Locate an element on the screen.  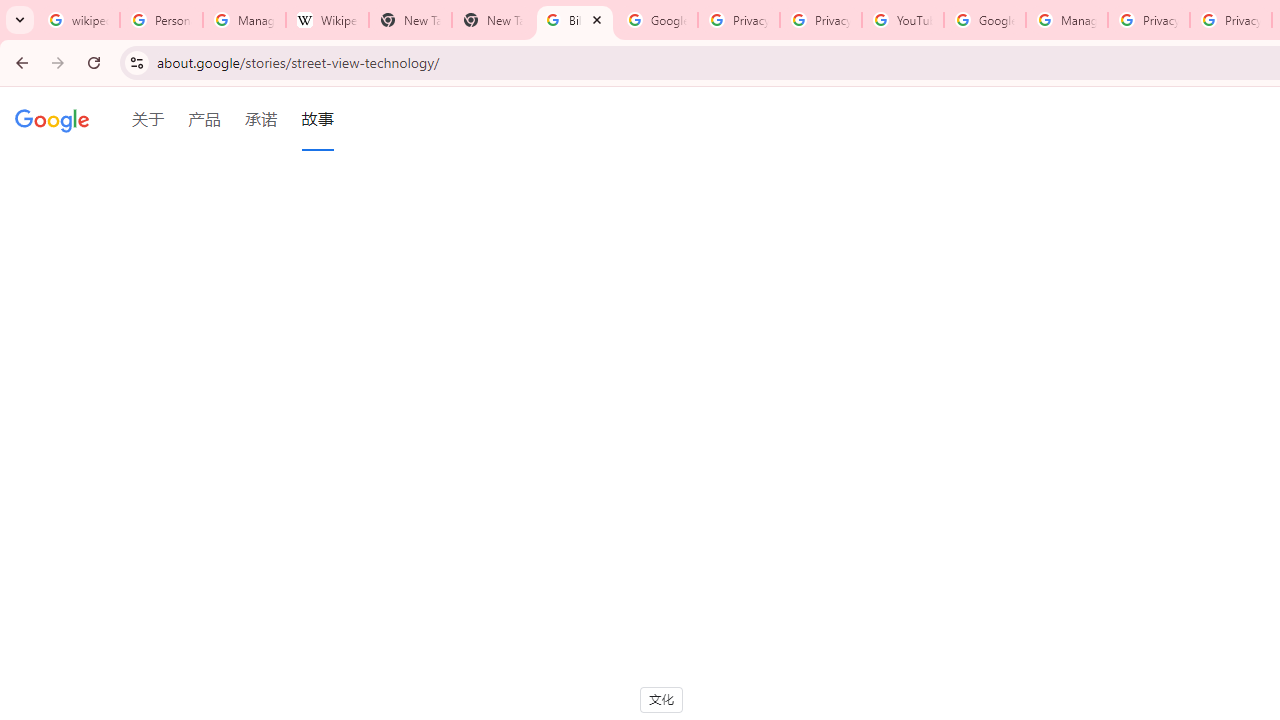
Google Account Help is located at coordinates (984, 20).